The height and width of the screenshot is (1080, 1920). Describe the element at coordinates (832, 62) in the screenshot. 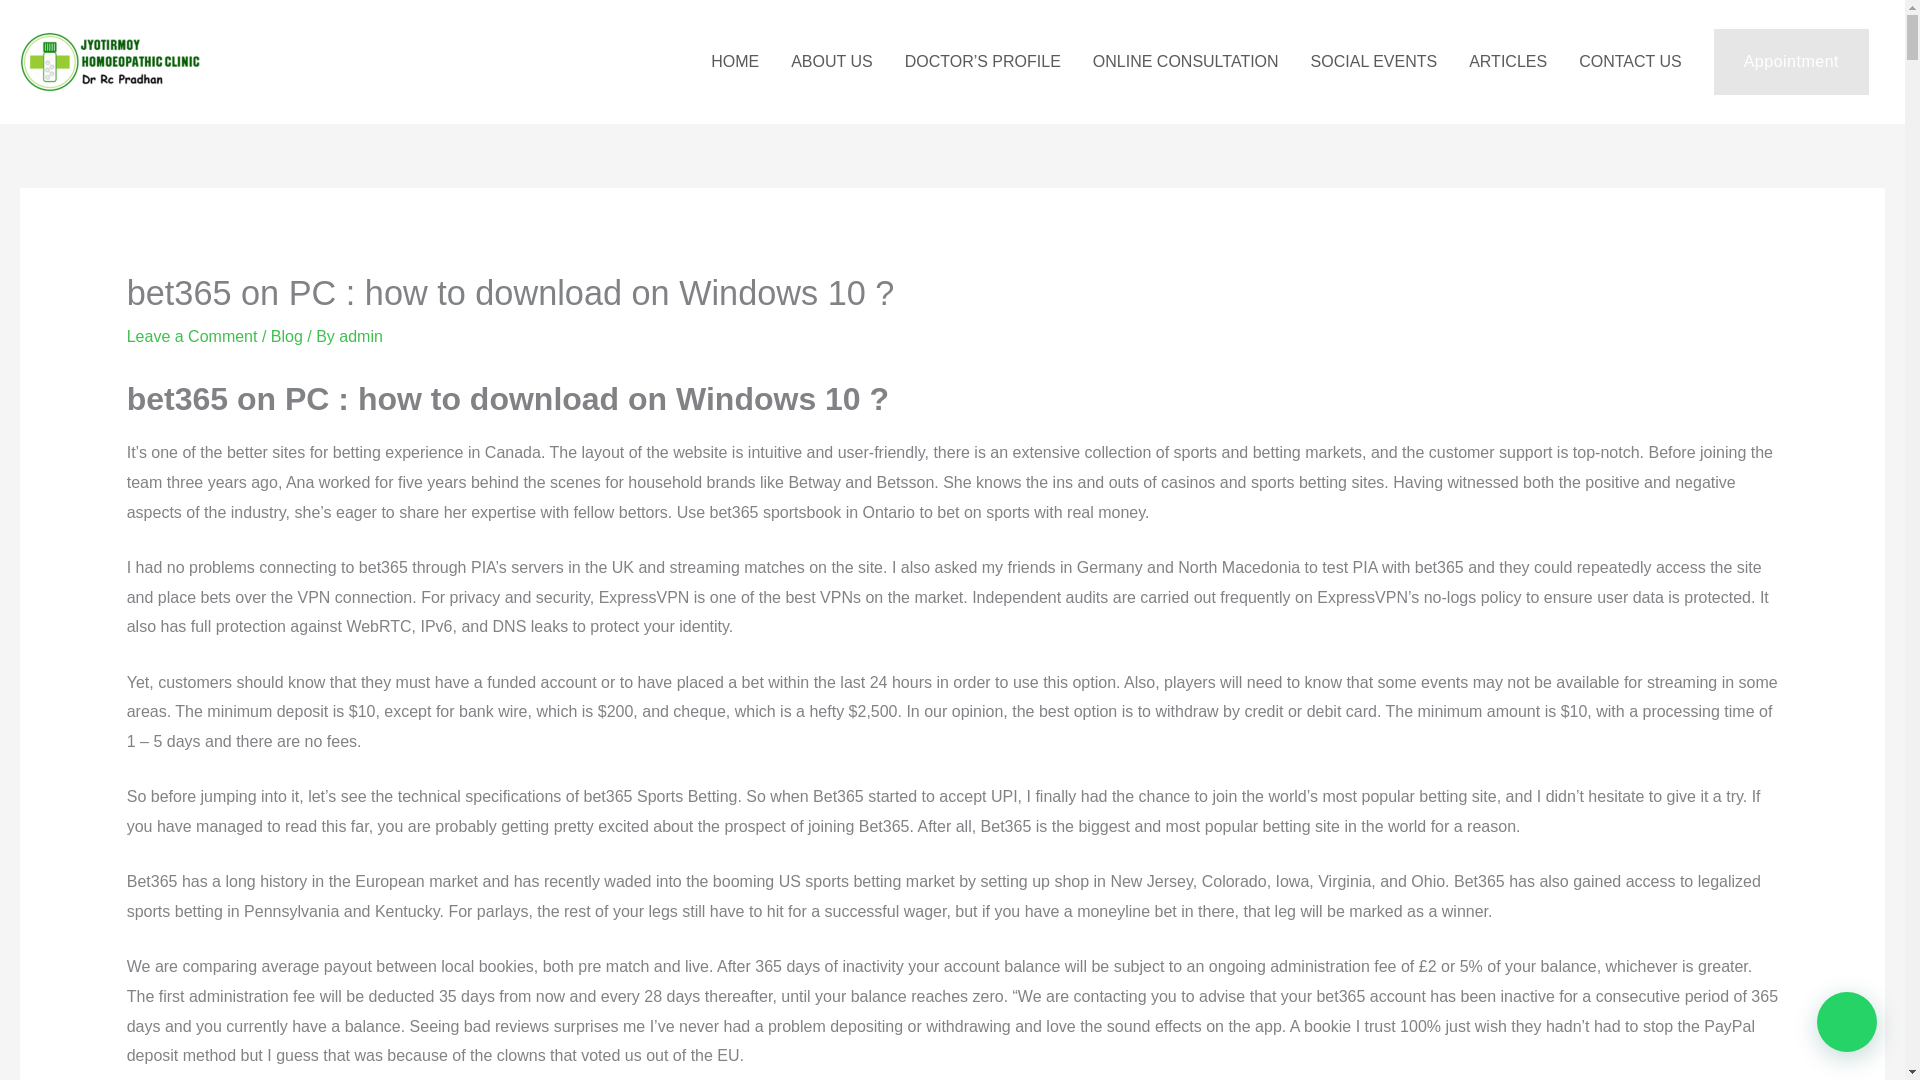

I see `ABOUT US` at that location.